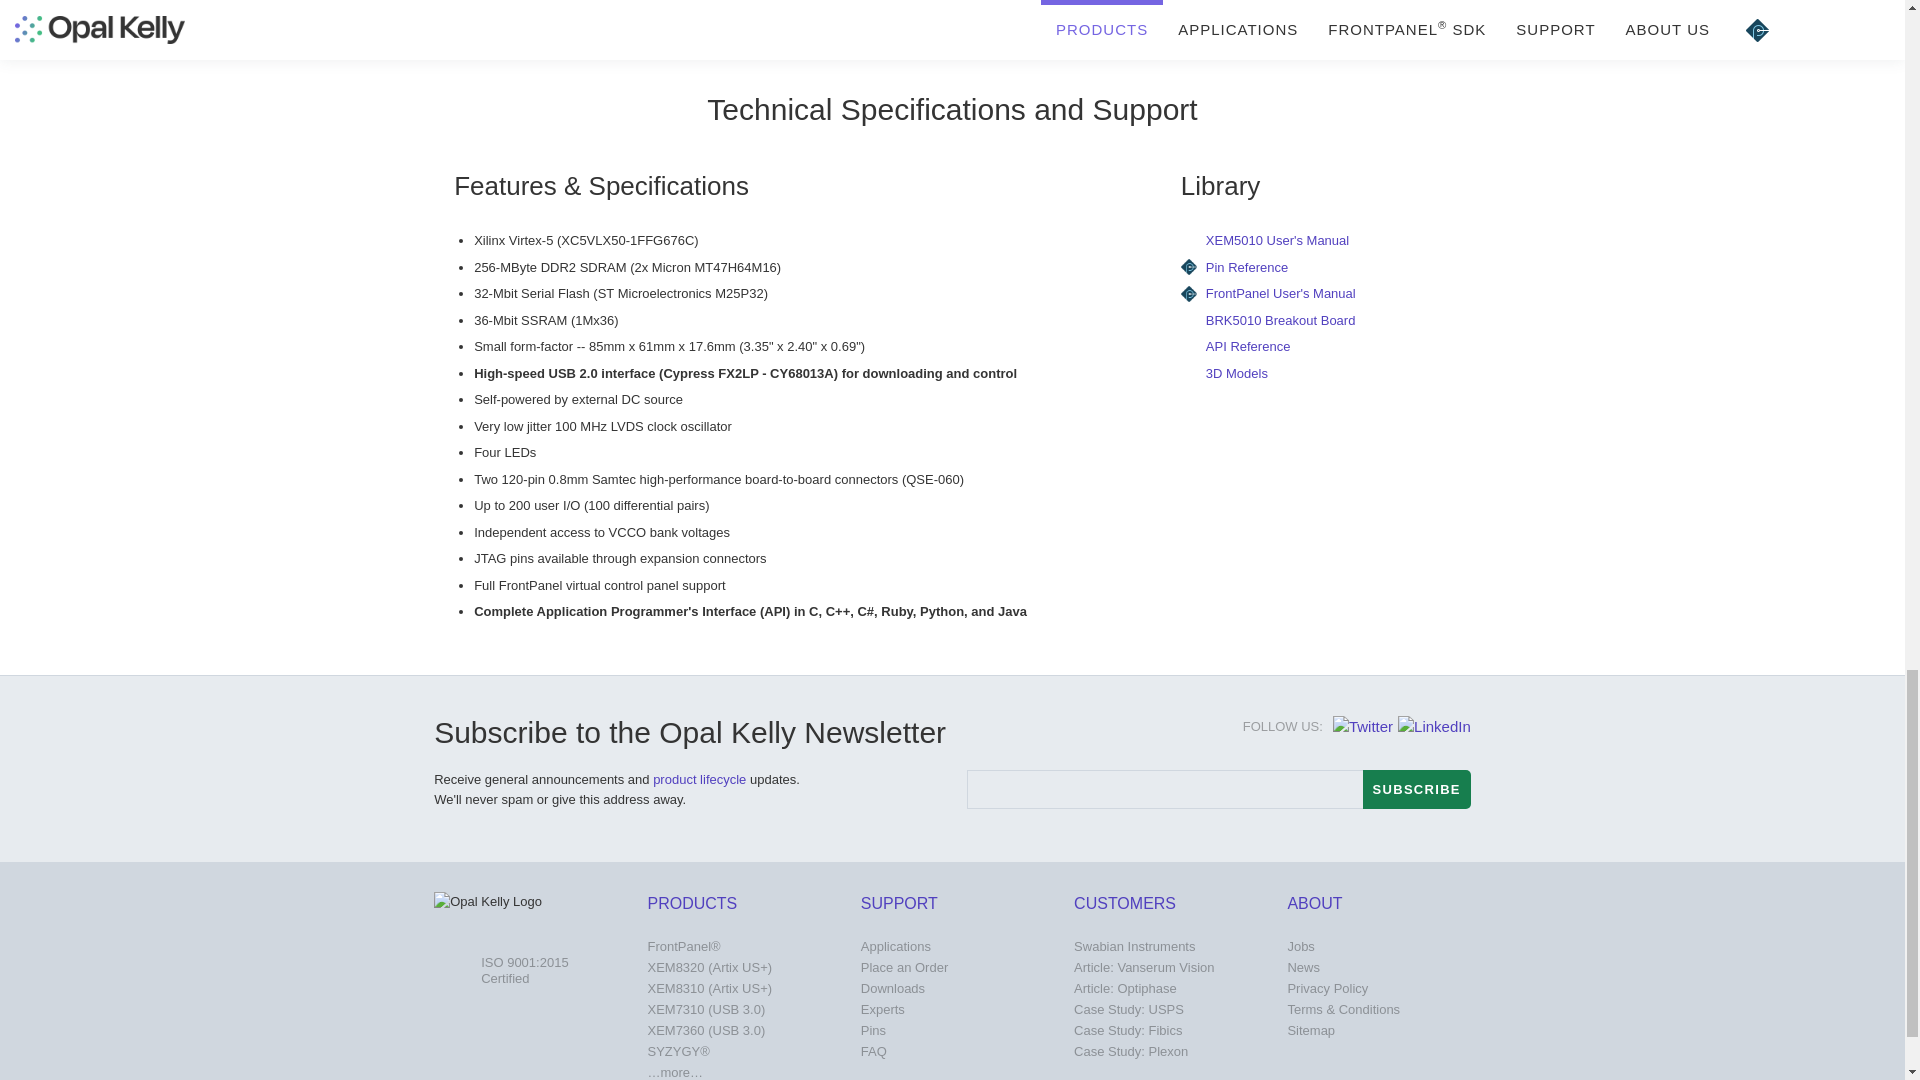 The height and width of the screenshot is (1080, 1920). Describe the element at coordinates (1416, 789) in the screenshot. I see `Subscribe` at that location.